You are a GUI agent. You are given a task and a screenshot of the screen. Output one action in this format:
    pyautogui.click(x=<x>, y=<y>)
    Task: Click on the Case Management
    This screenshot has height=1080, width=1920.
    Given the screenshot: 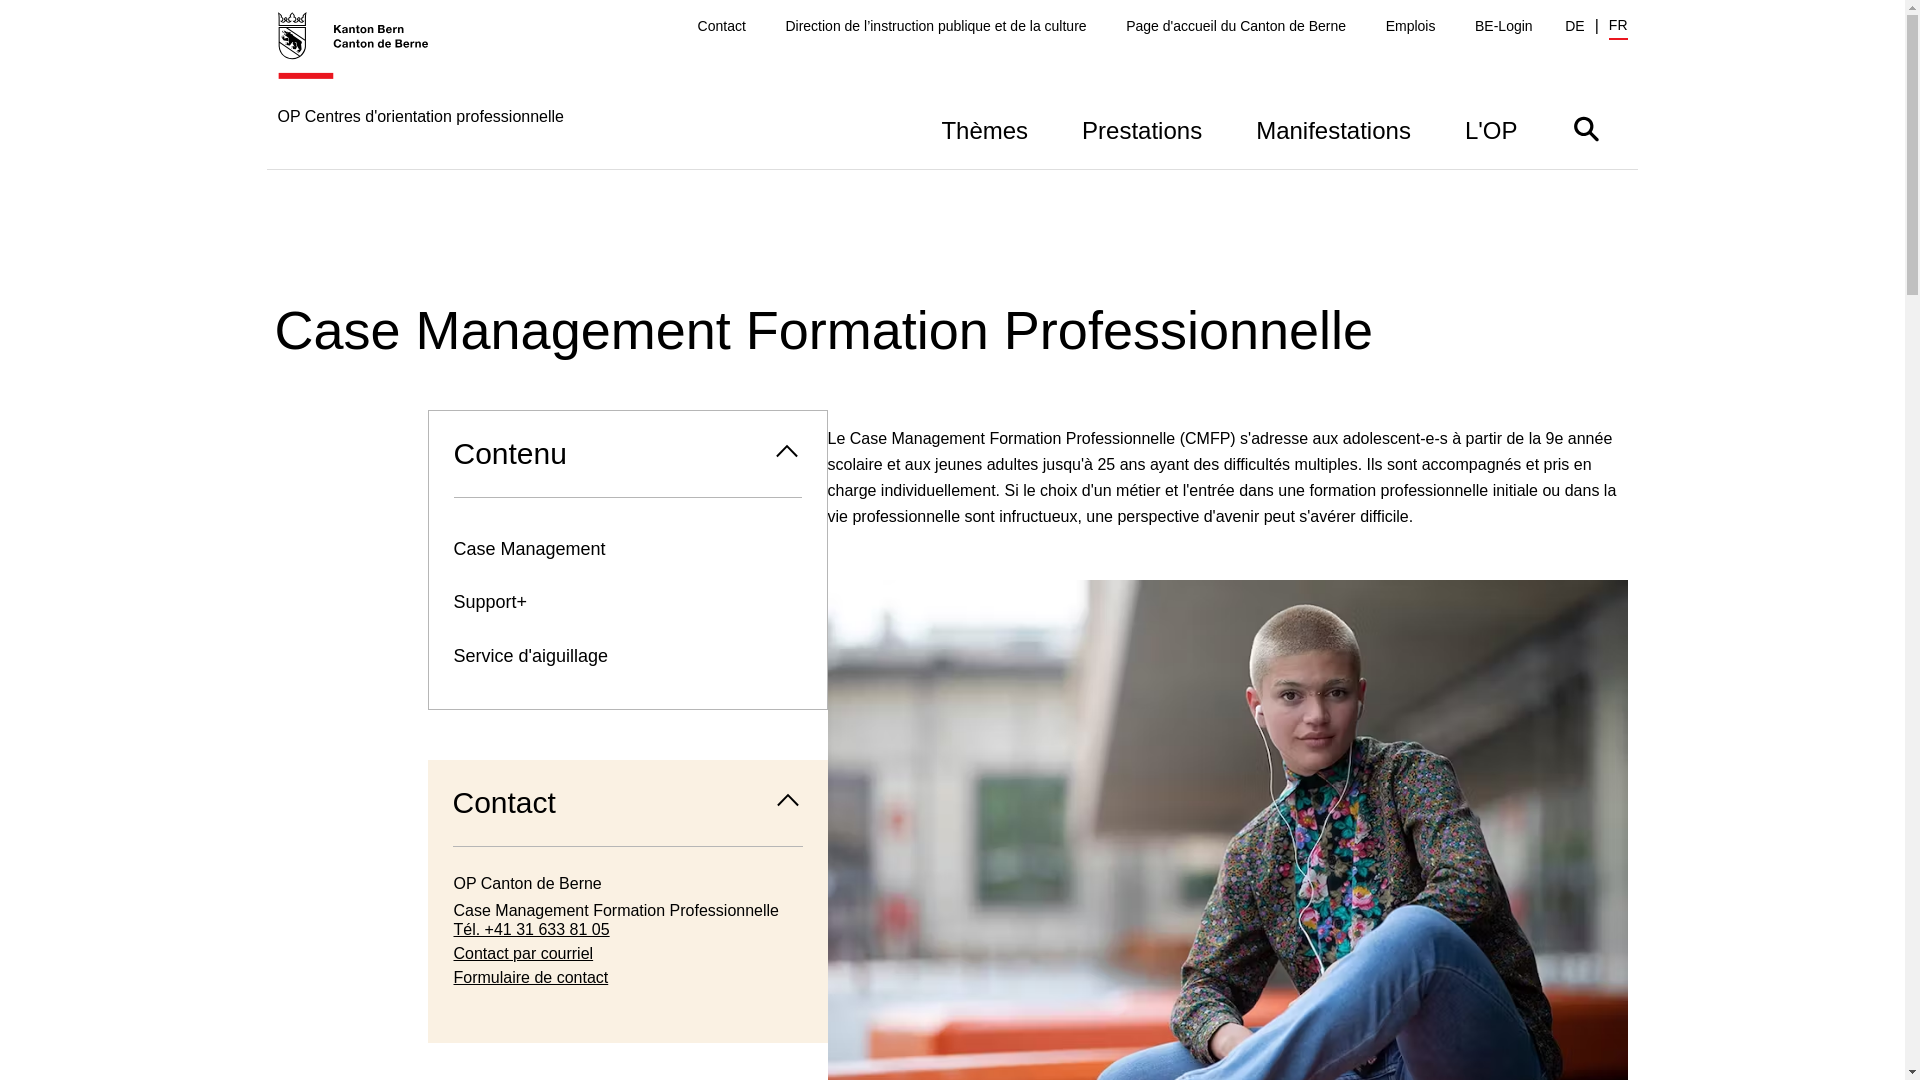 What is the action you would take?
    pyautogui.click(x=627, y=550)
    